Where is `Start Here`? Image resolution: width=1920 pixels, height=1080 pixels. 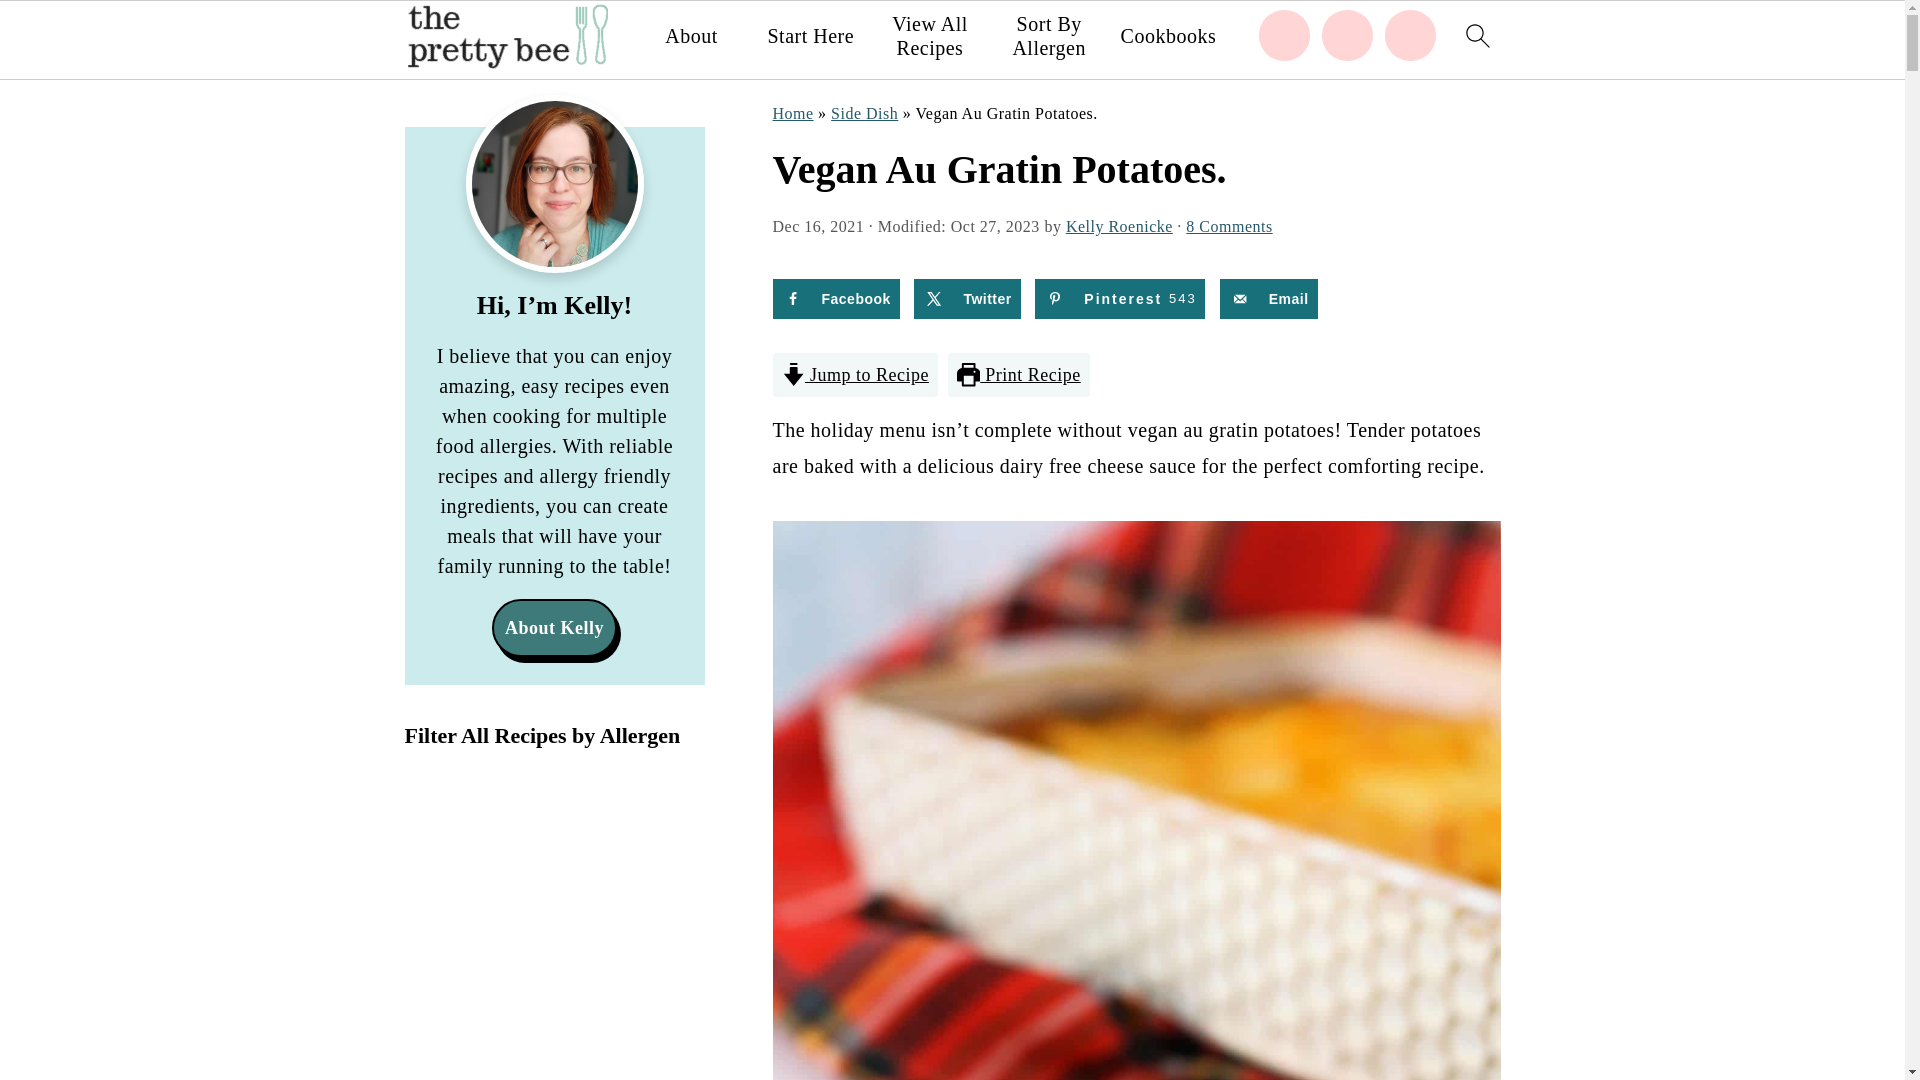 Start Here is located at coordinates (810, 35).